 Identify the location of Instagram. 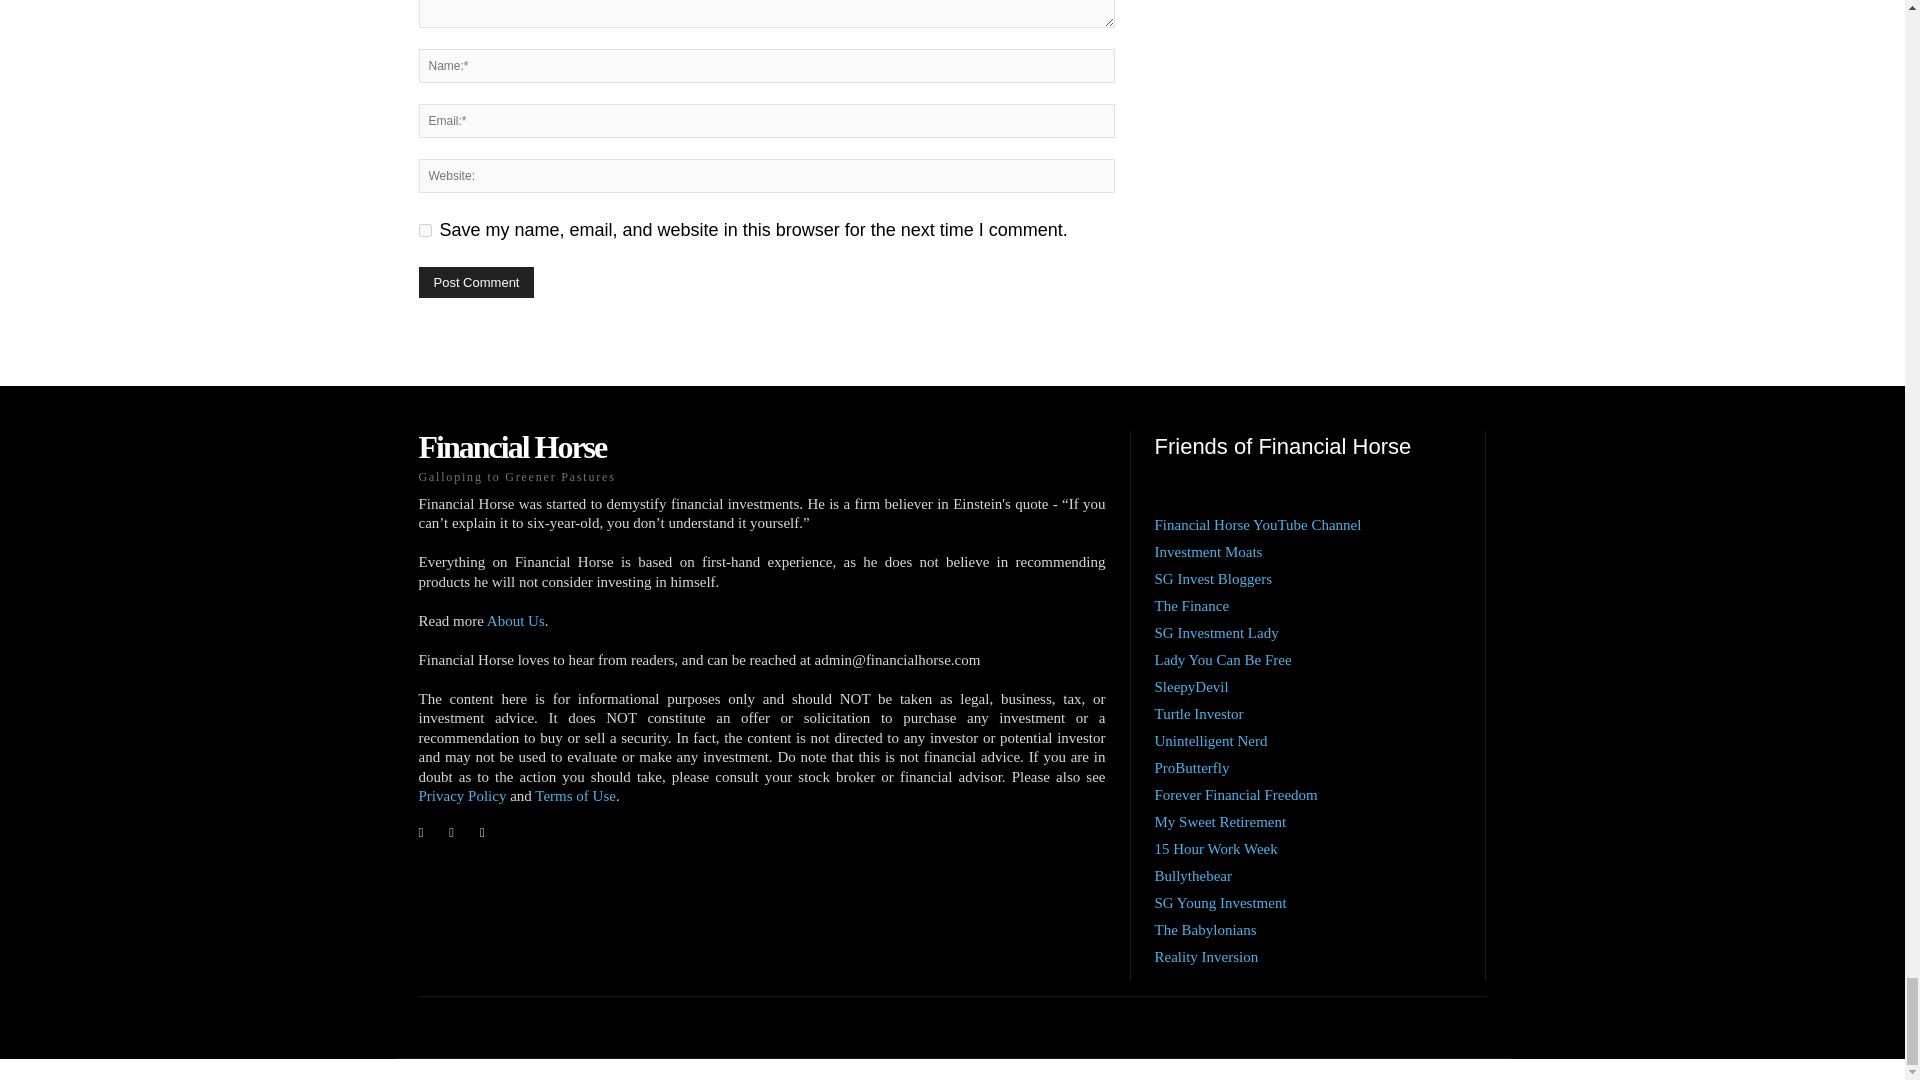
(452, 832).